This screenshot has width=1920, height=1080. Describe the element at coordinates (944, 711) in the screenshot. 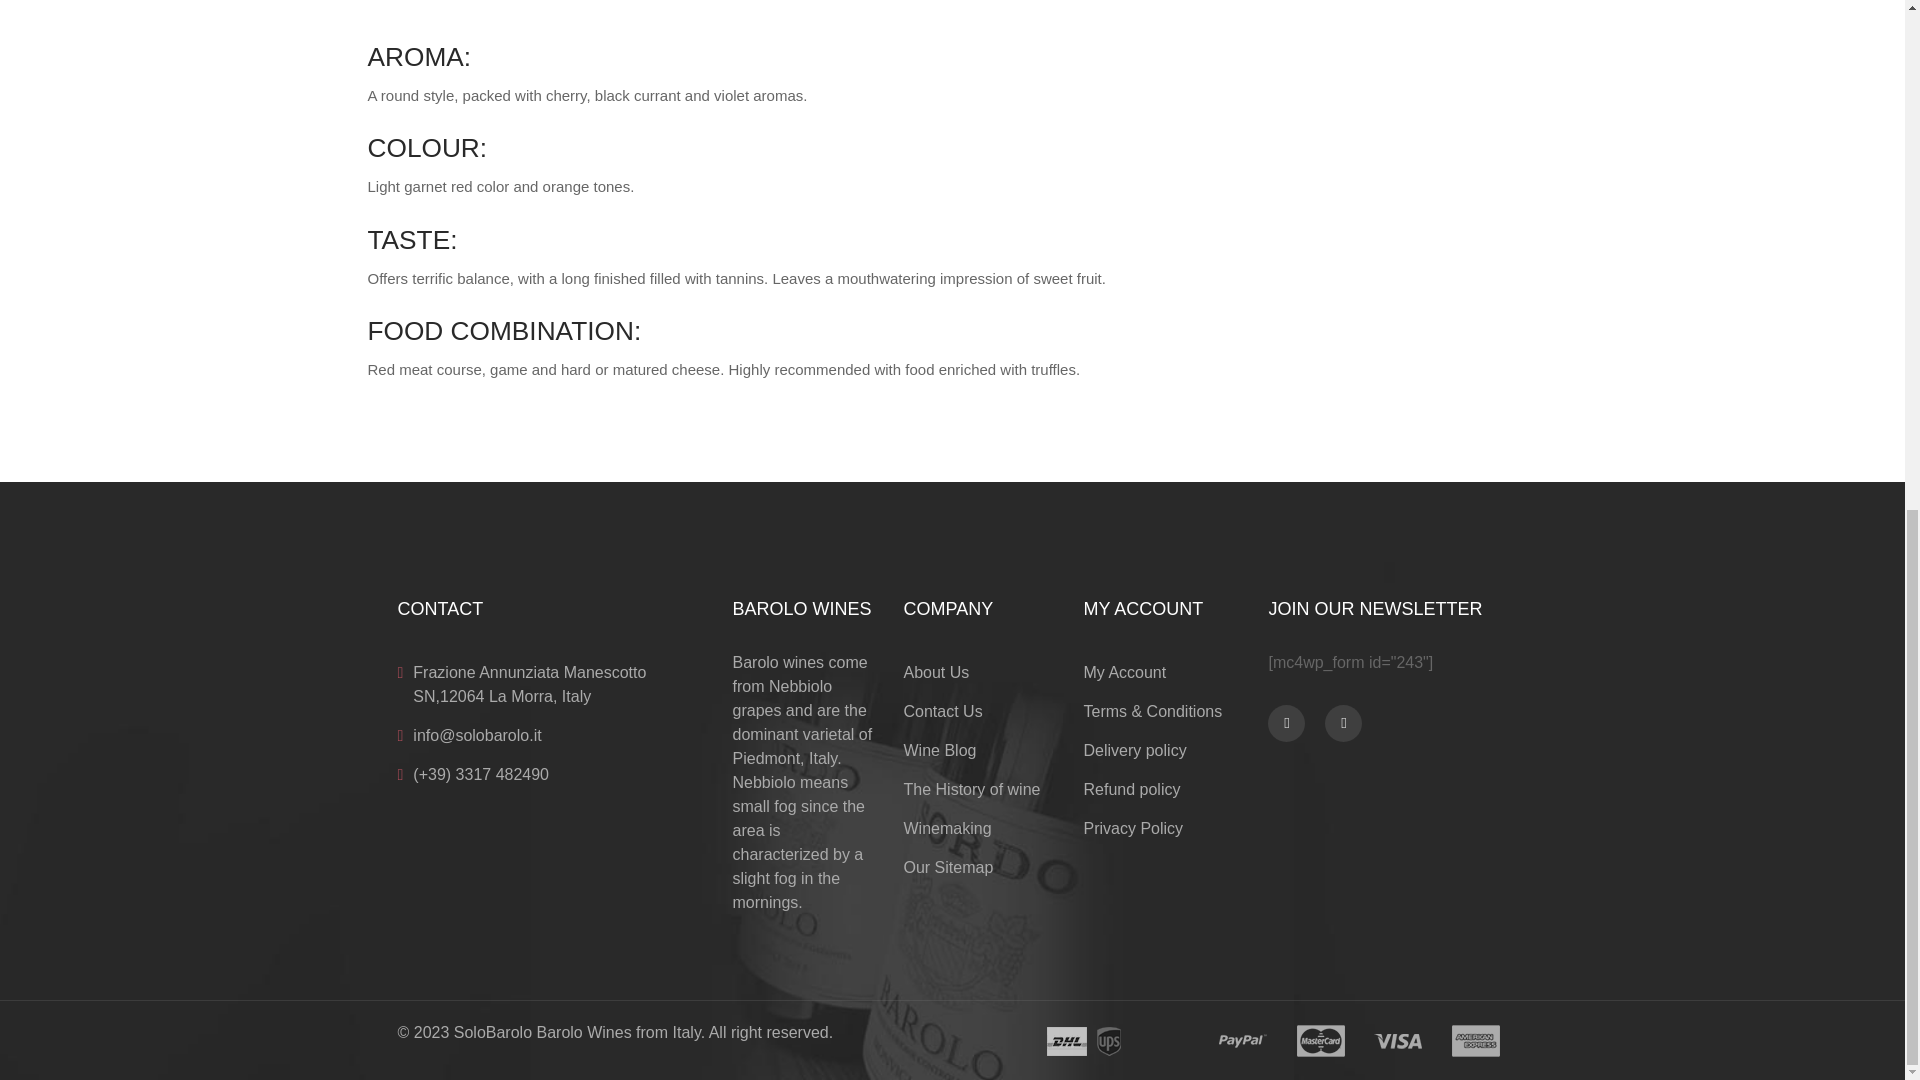

I see `Contact Us` at that location.